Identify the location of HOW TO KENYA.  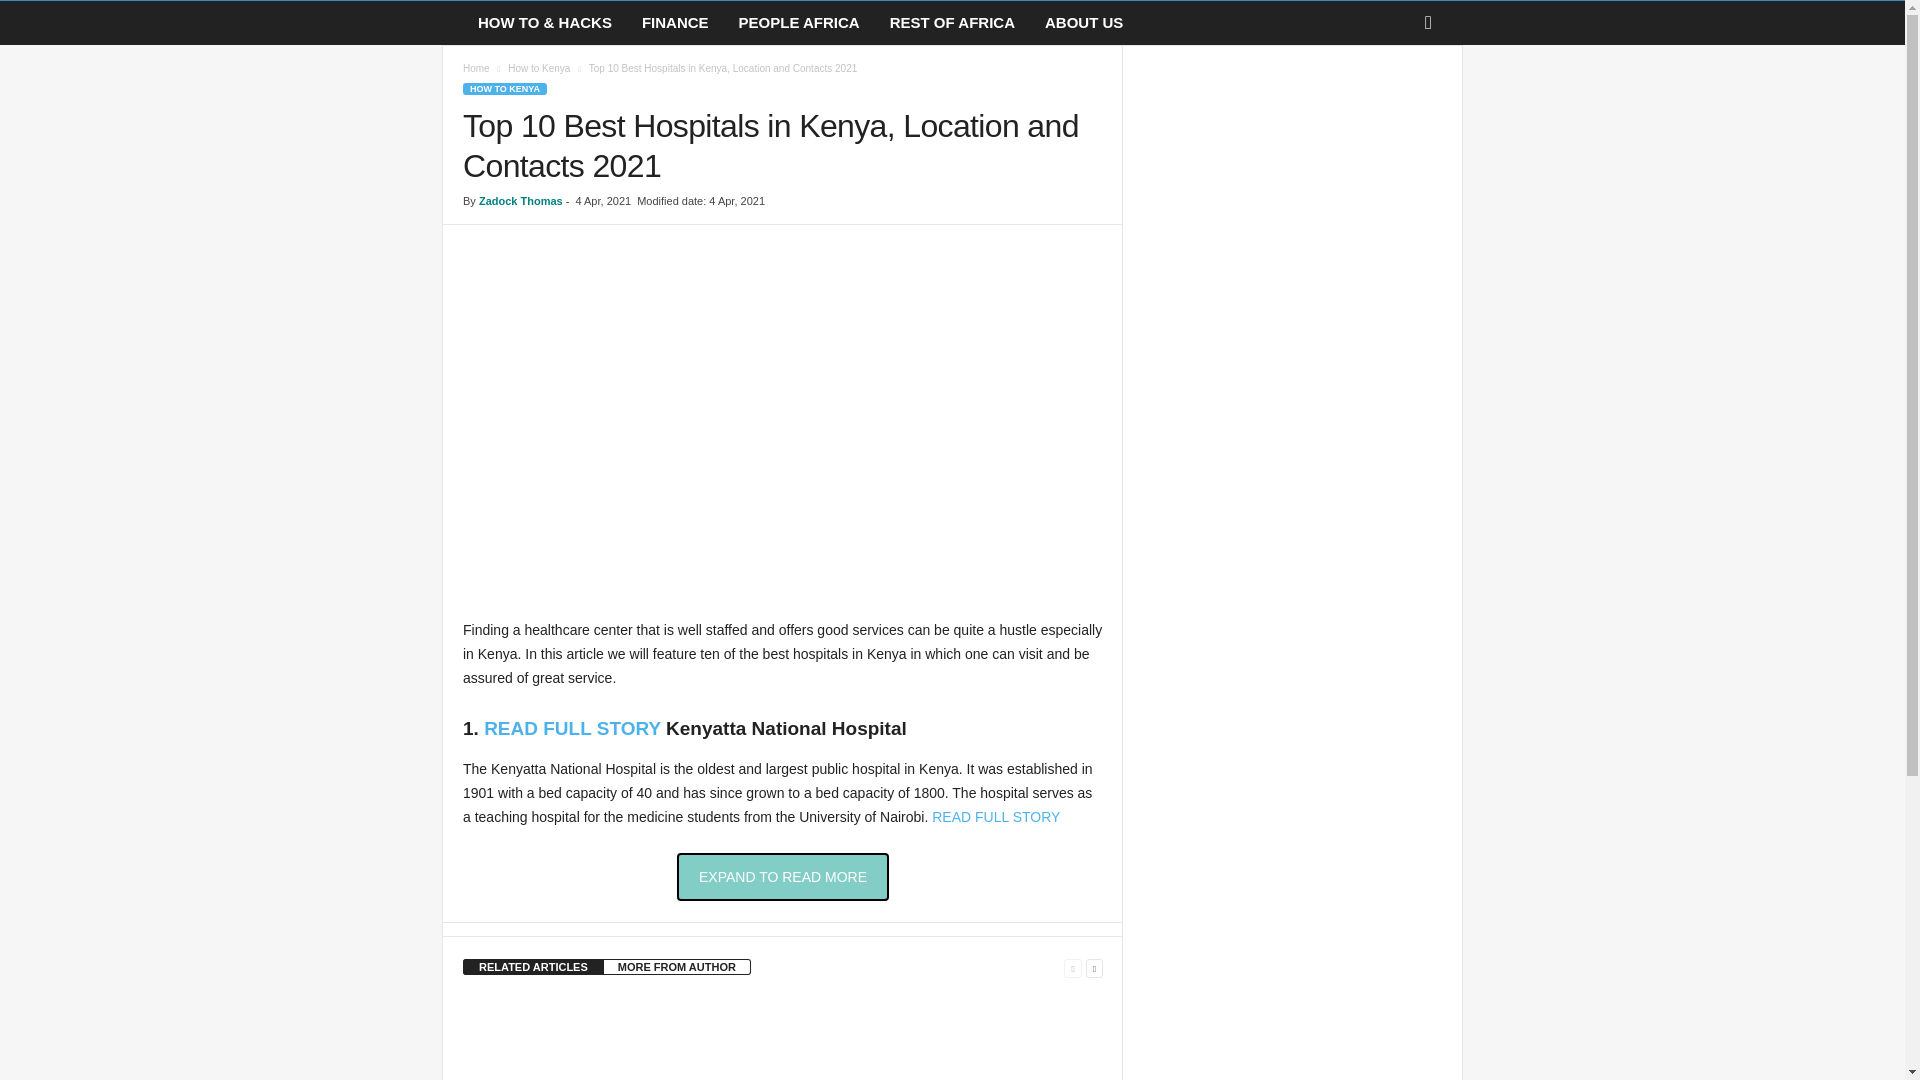
(504, 89).